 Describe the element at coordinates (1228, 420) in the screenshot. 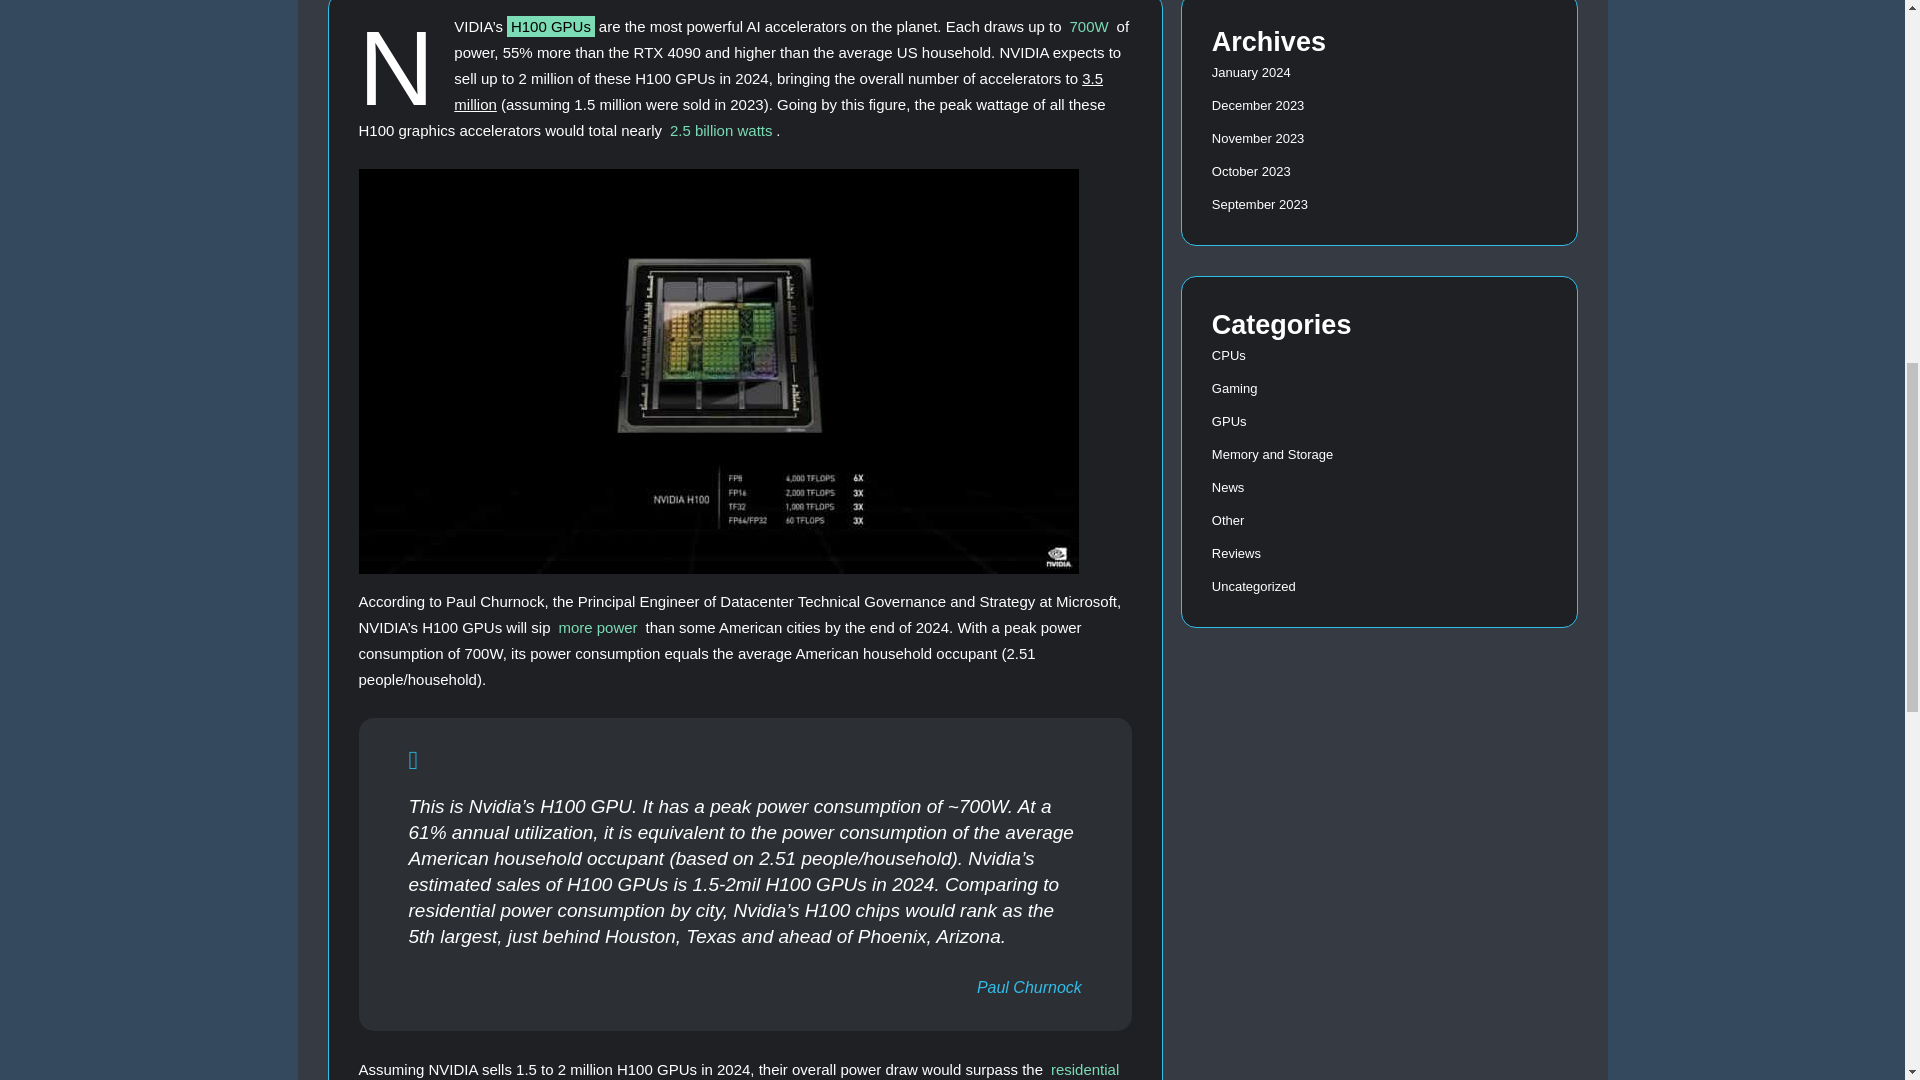

I see `GPUs` at that location.